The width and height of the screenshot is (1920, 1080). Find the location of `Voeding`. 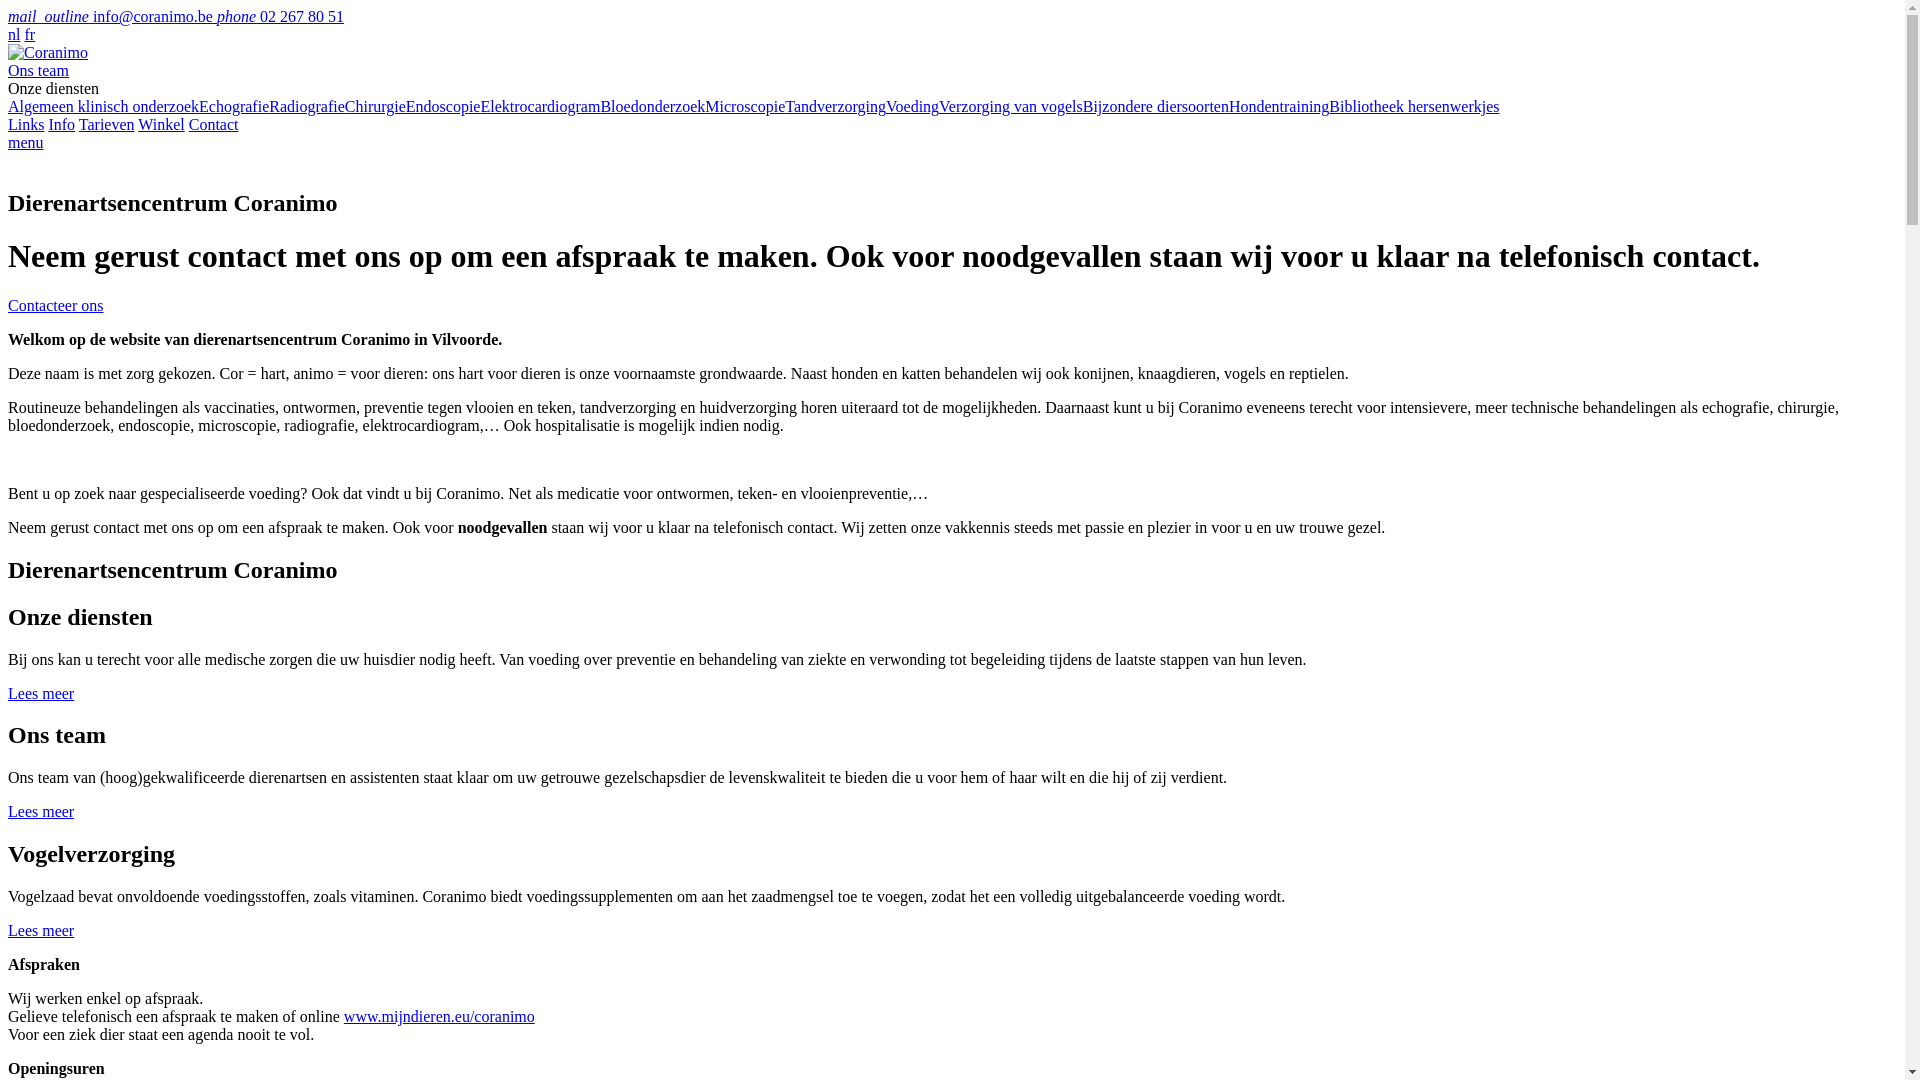

Voeding is located at coordinates (912, 106).